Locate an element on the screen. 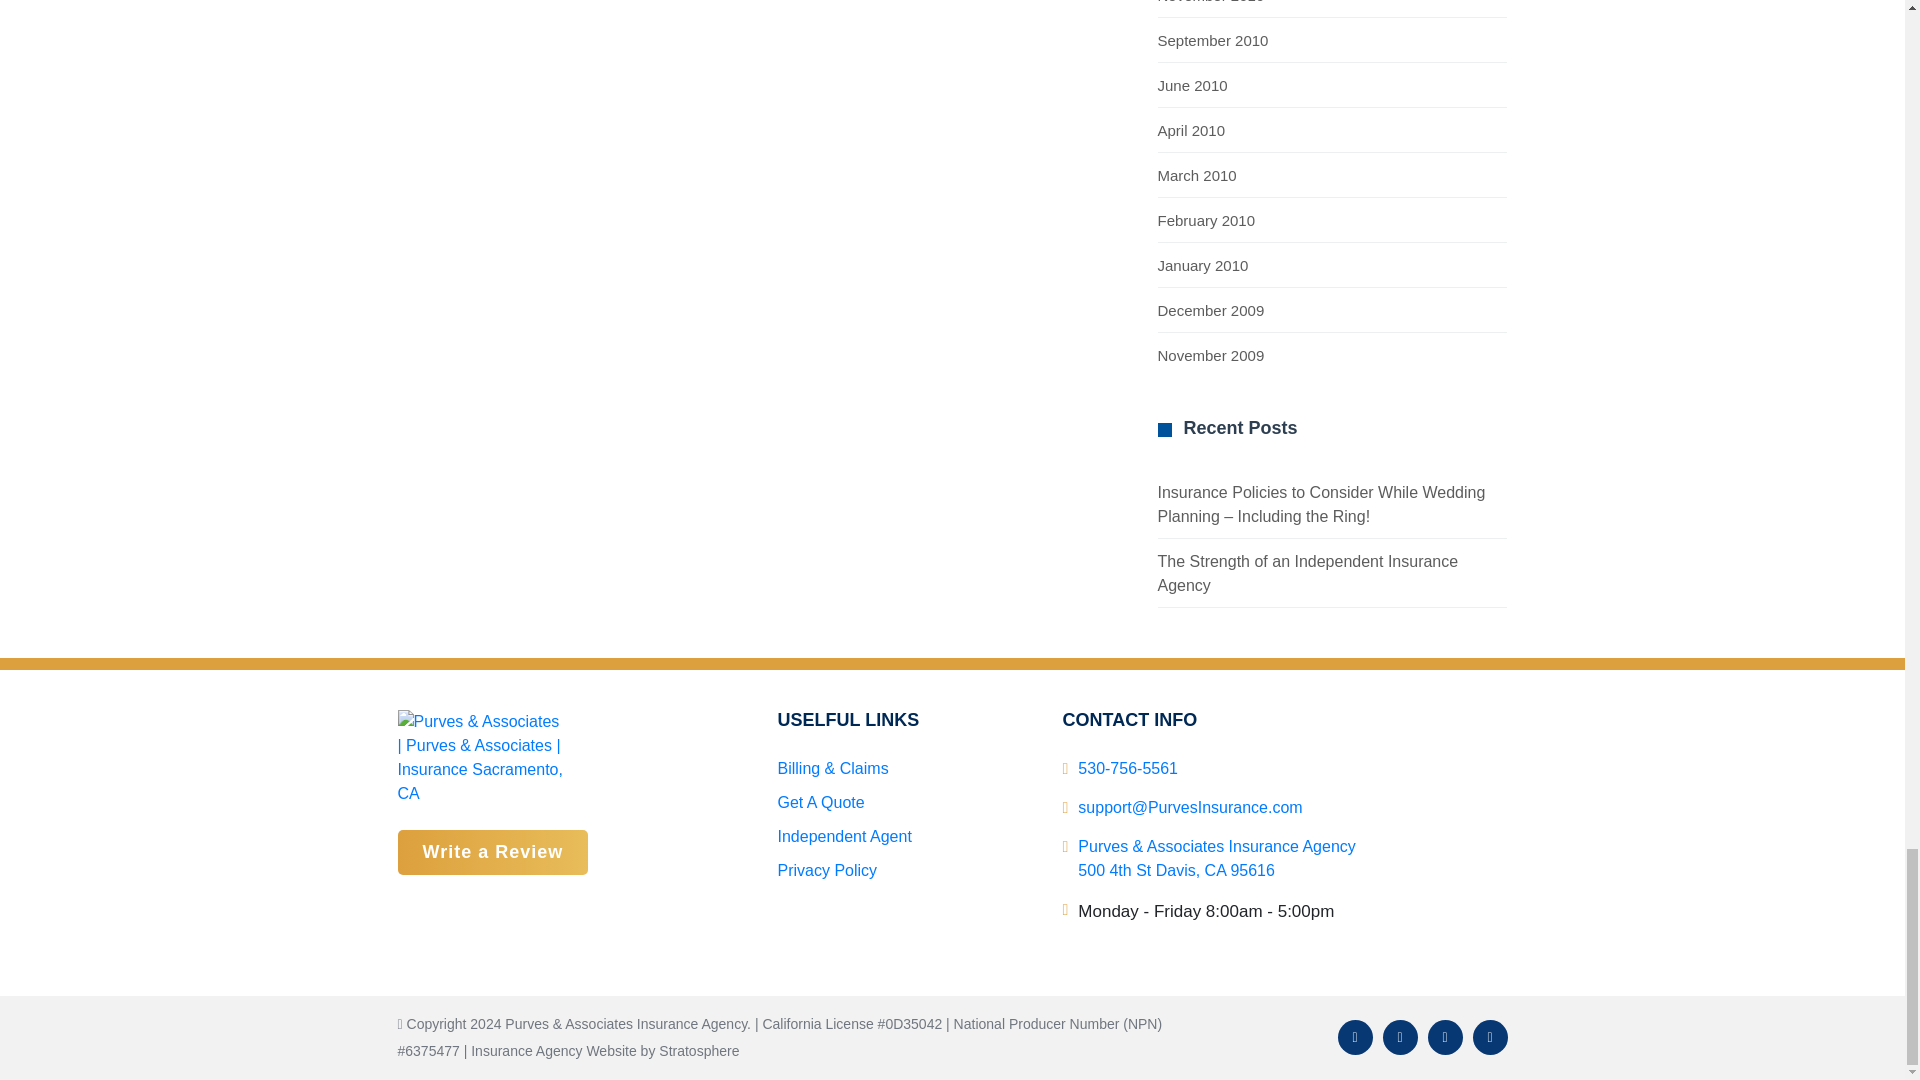 The image size is (1920, 1080). Independent Agent is located at coordinates (844, 836).